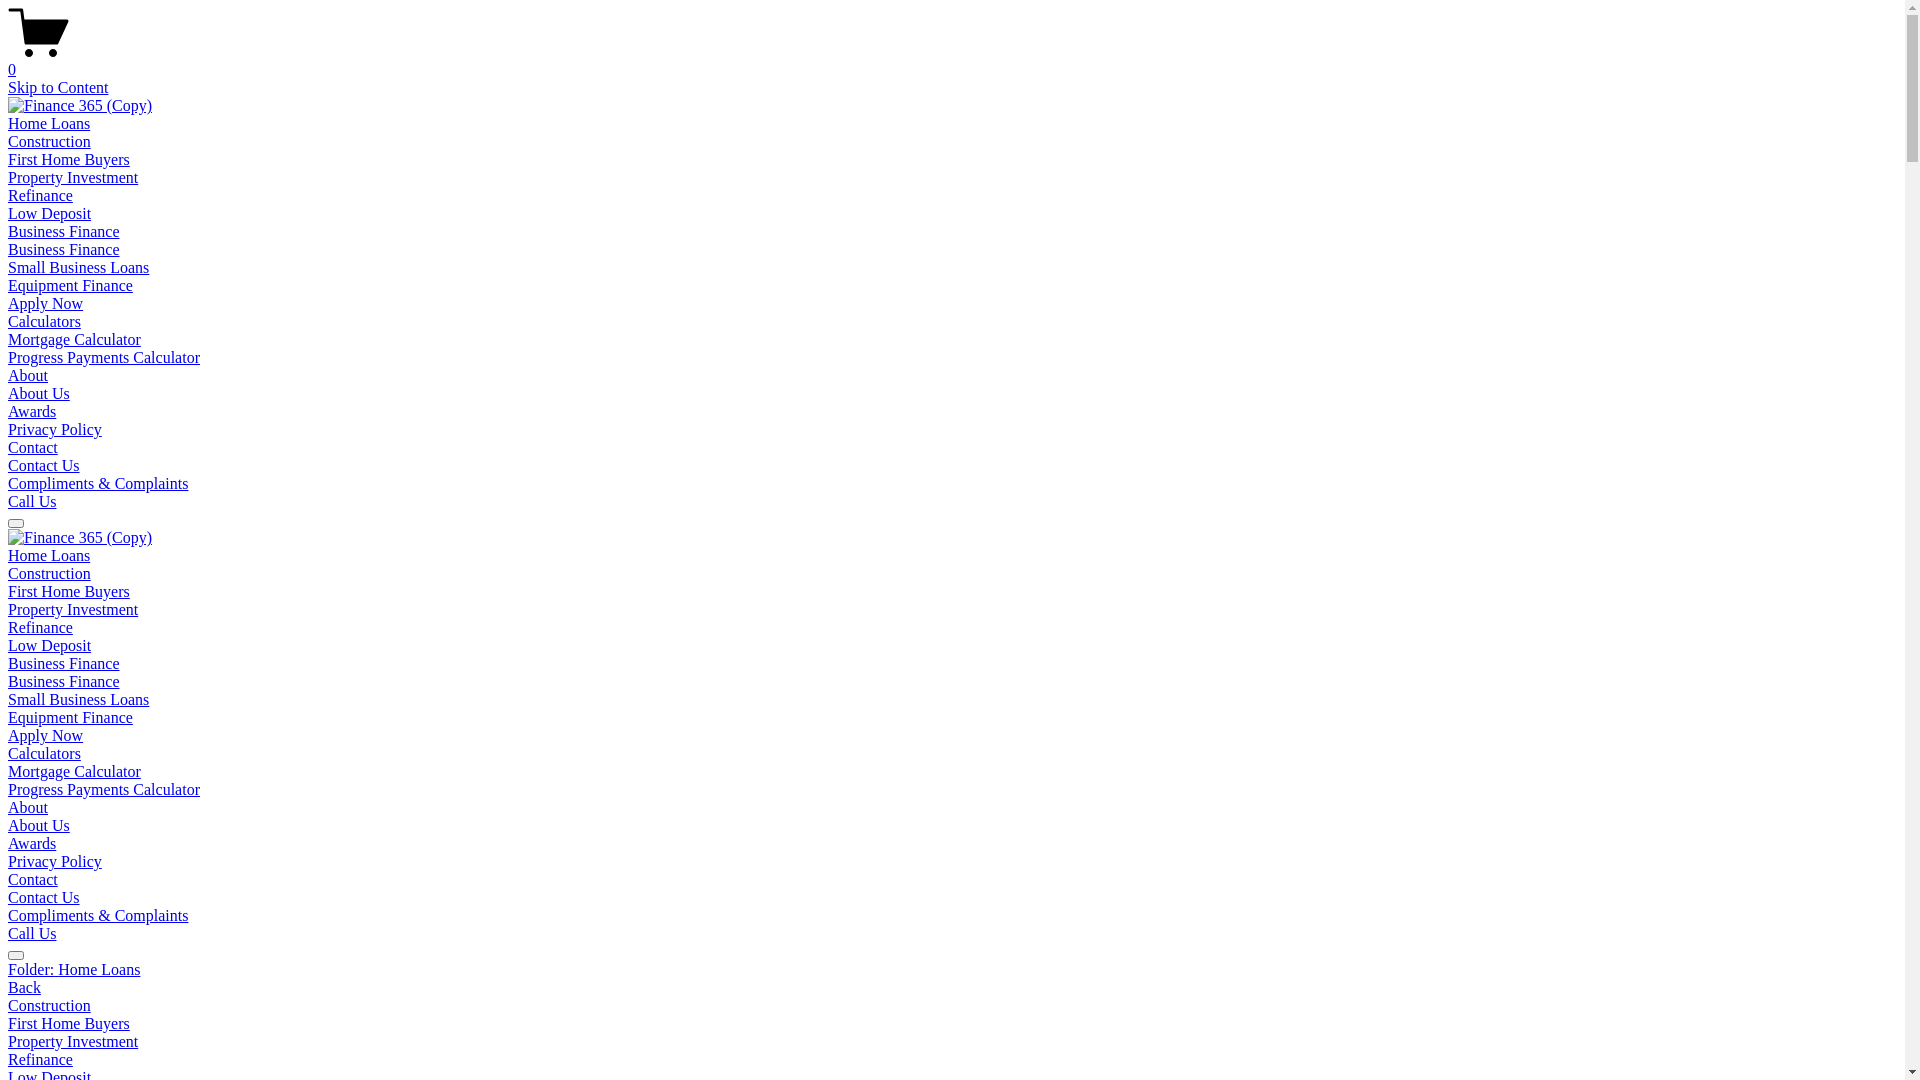 This screenshot has width=1920, height=1080. What do you see at coordinates (44, 466) in the screenshot?
I see `Contact Us` at bounding box center [44, 466].